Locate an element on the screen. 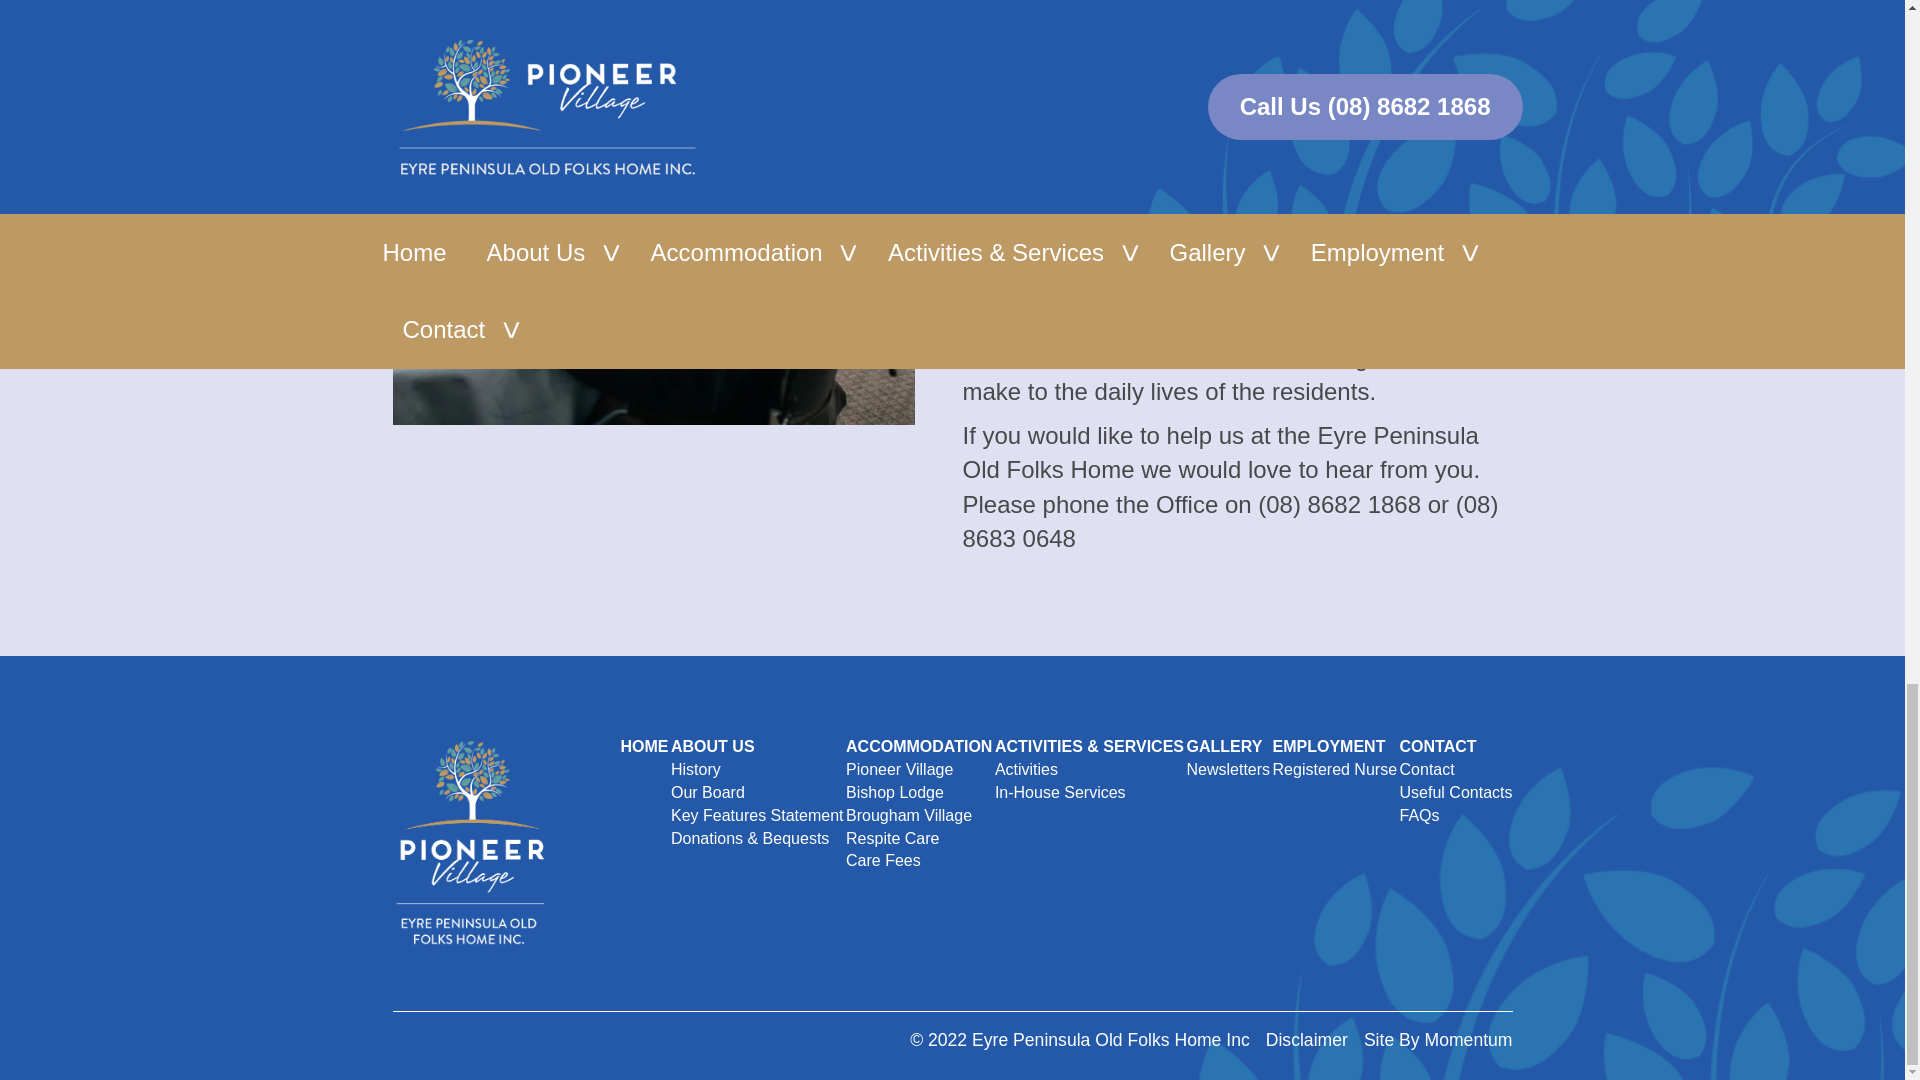  Pioneer Village is located at coordinates (899, 769).